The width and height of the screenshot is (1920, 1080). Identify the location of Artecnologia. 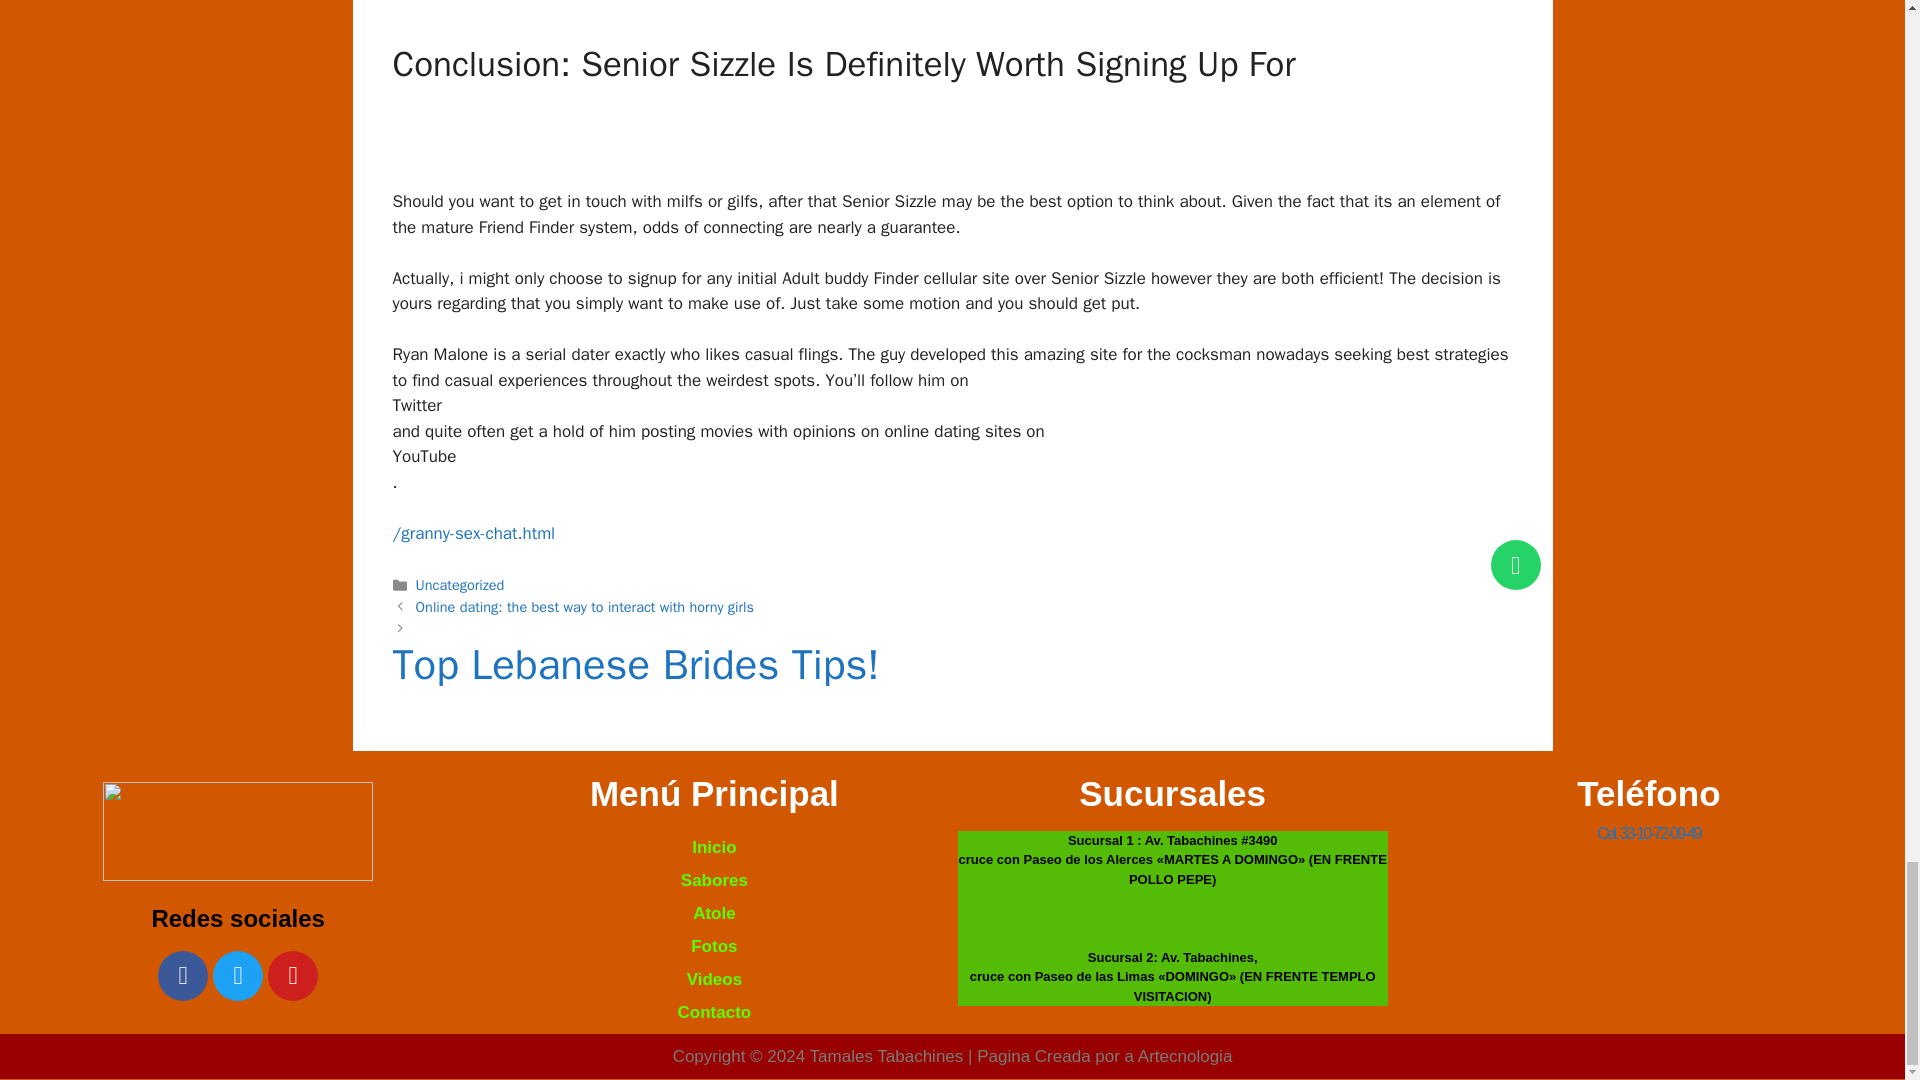
(1185, 1056).